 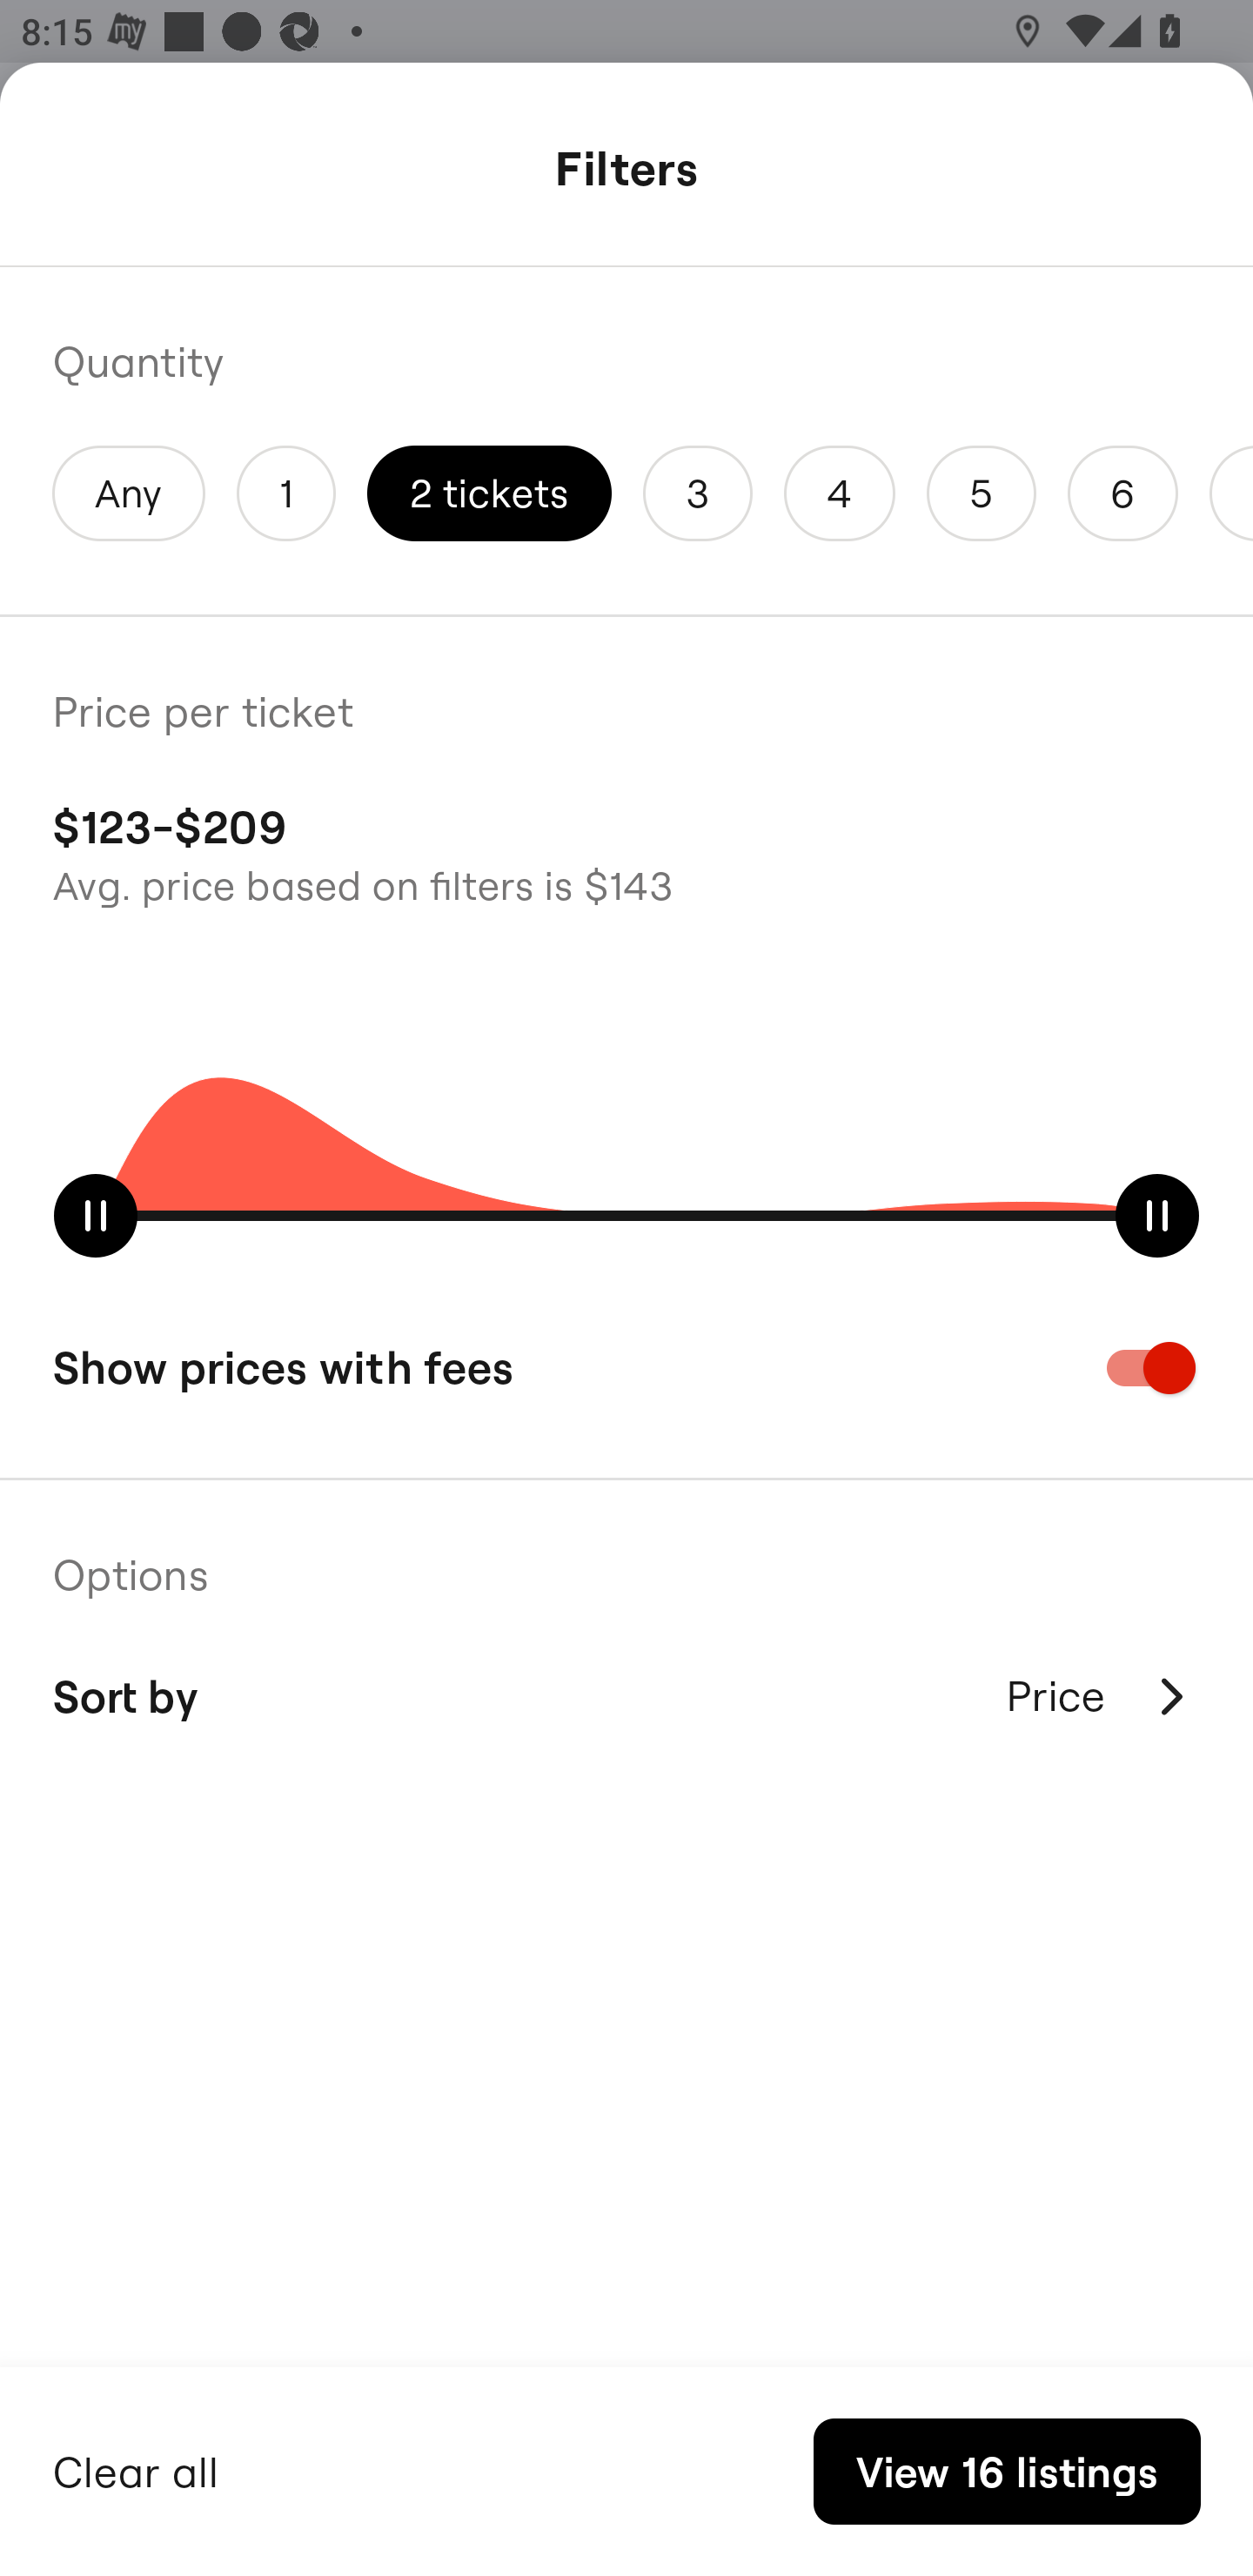 I want to click on Back Matt Rife Wed, Mar 20, 7 PM Info, so click(x=626, y=172).